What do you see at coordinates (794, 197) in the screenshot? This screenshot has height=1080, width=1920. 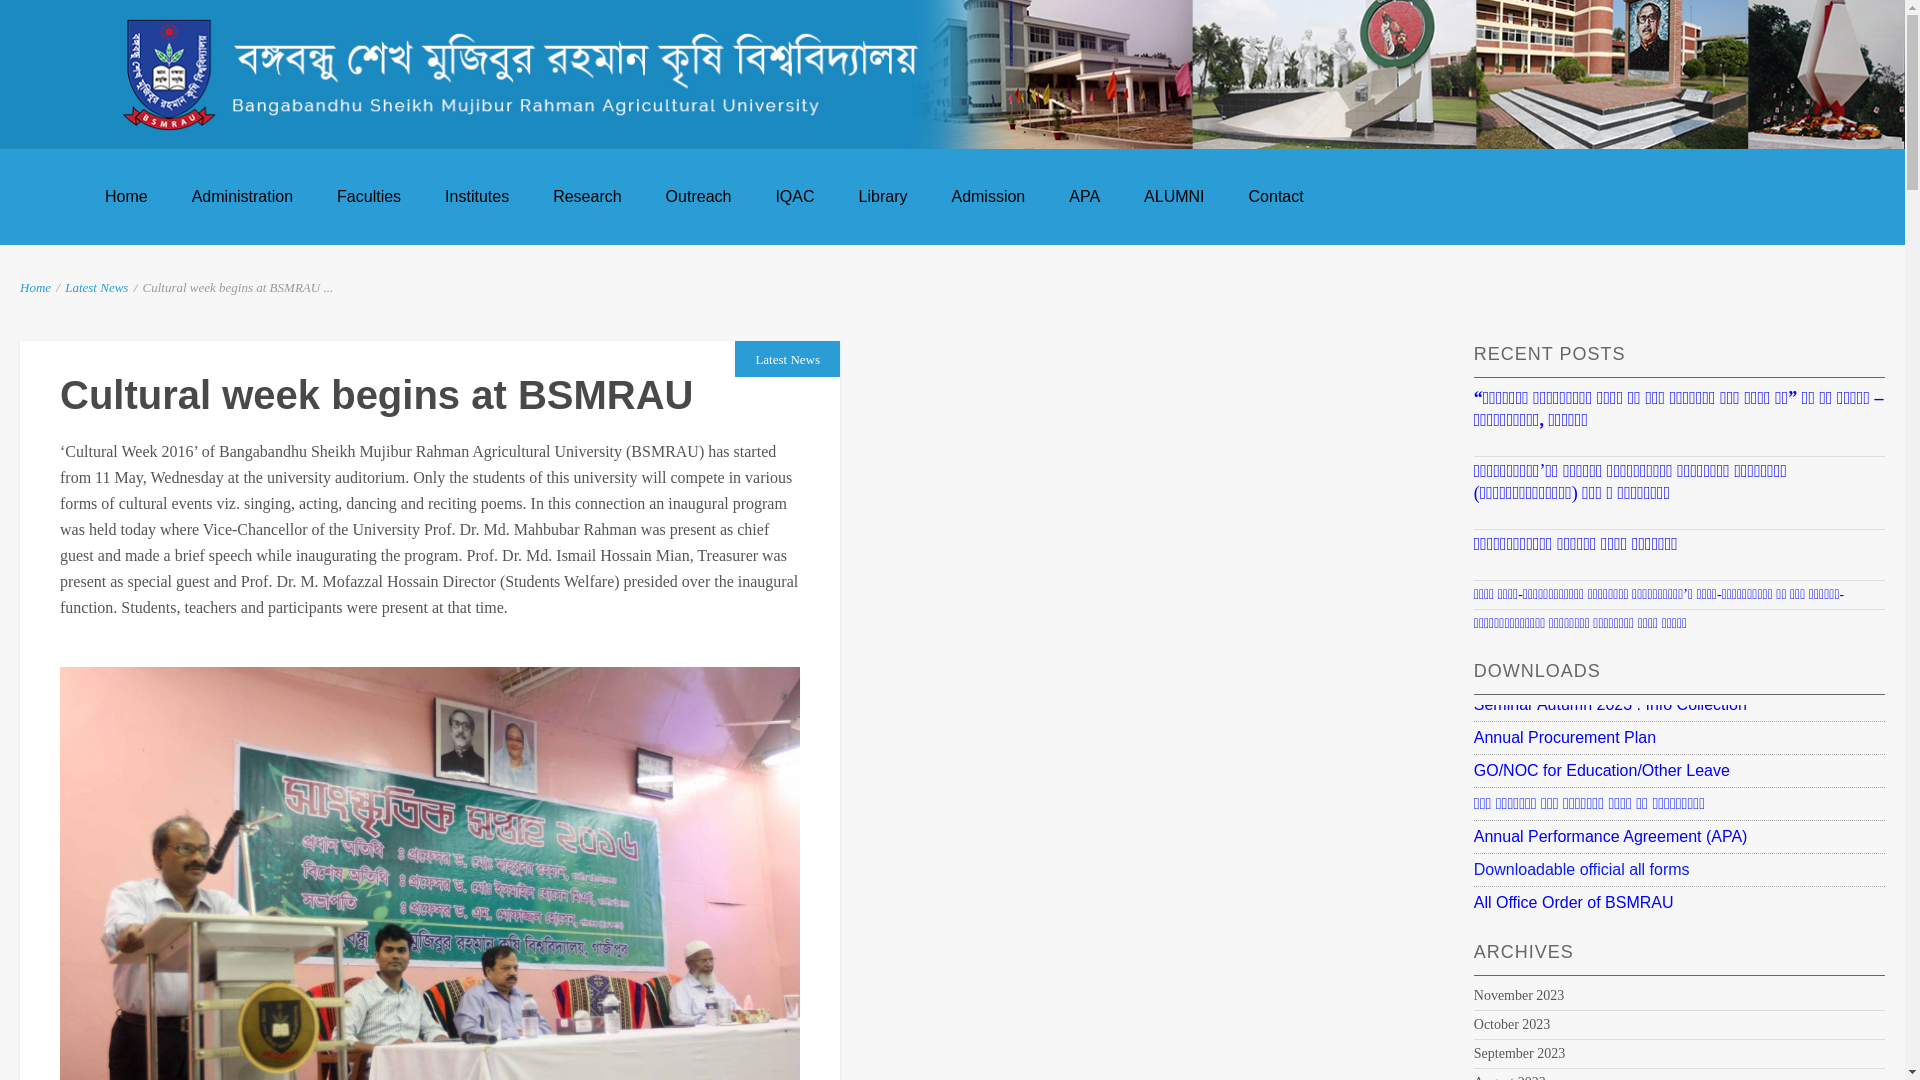 I see `IQAC` at bounding box center [794, 197].